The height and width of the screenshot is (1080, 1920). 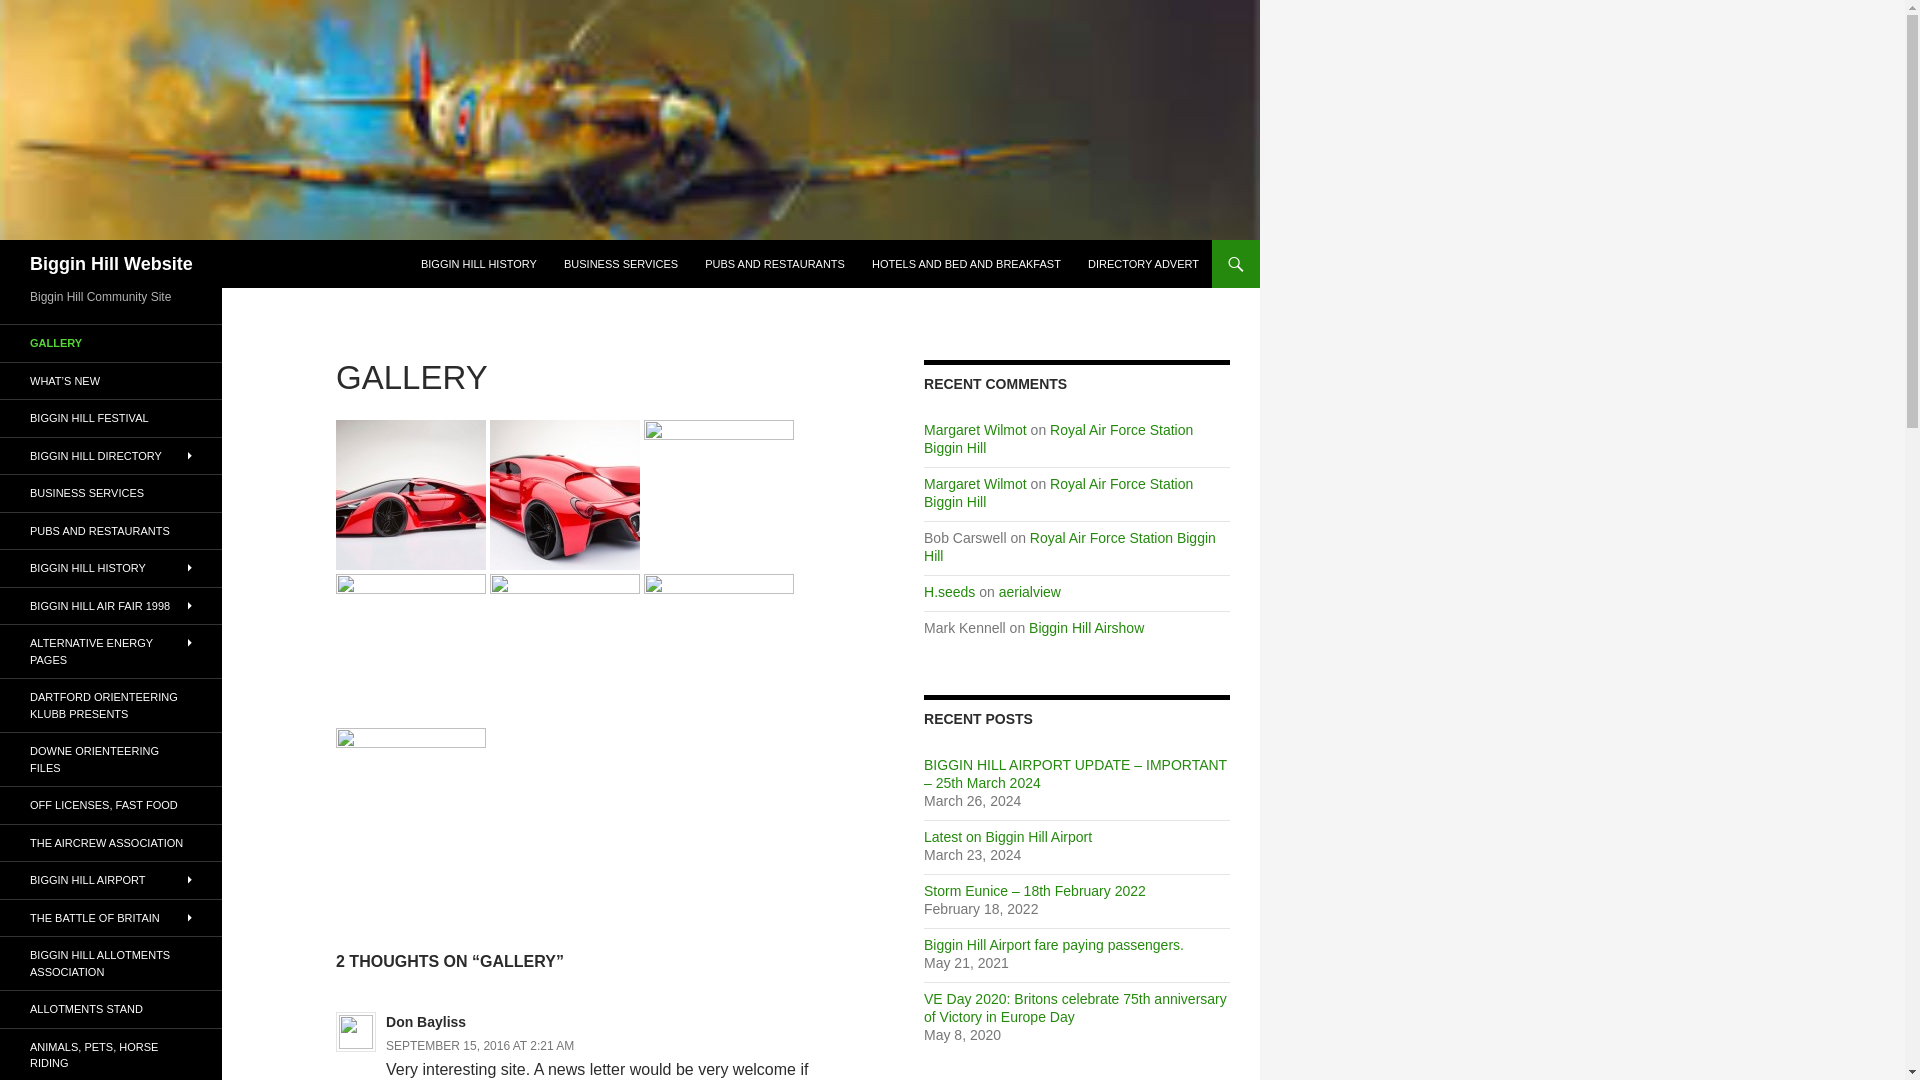 What do you see at coordinates (1069, 546) in the screenshot?
I see `Royal Air Force Station Biggin Hill` at bounding box center [1069, 546].